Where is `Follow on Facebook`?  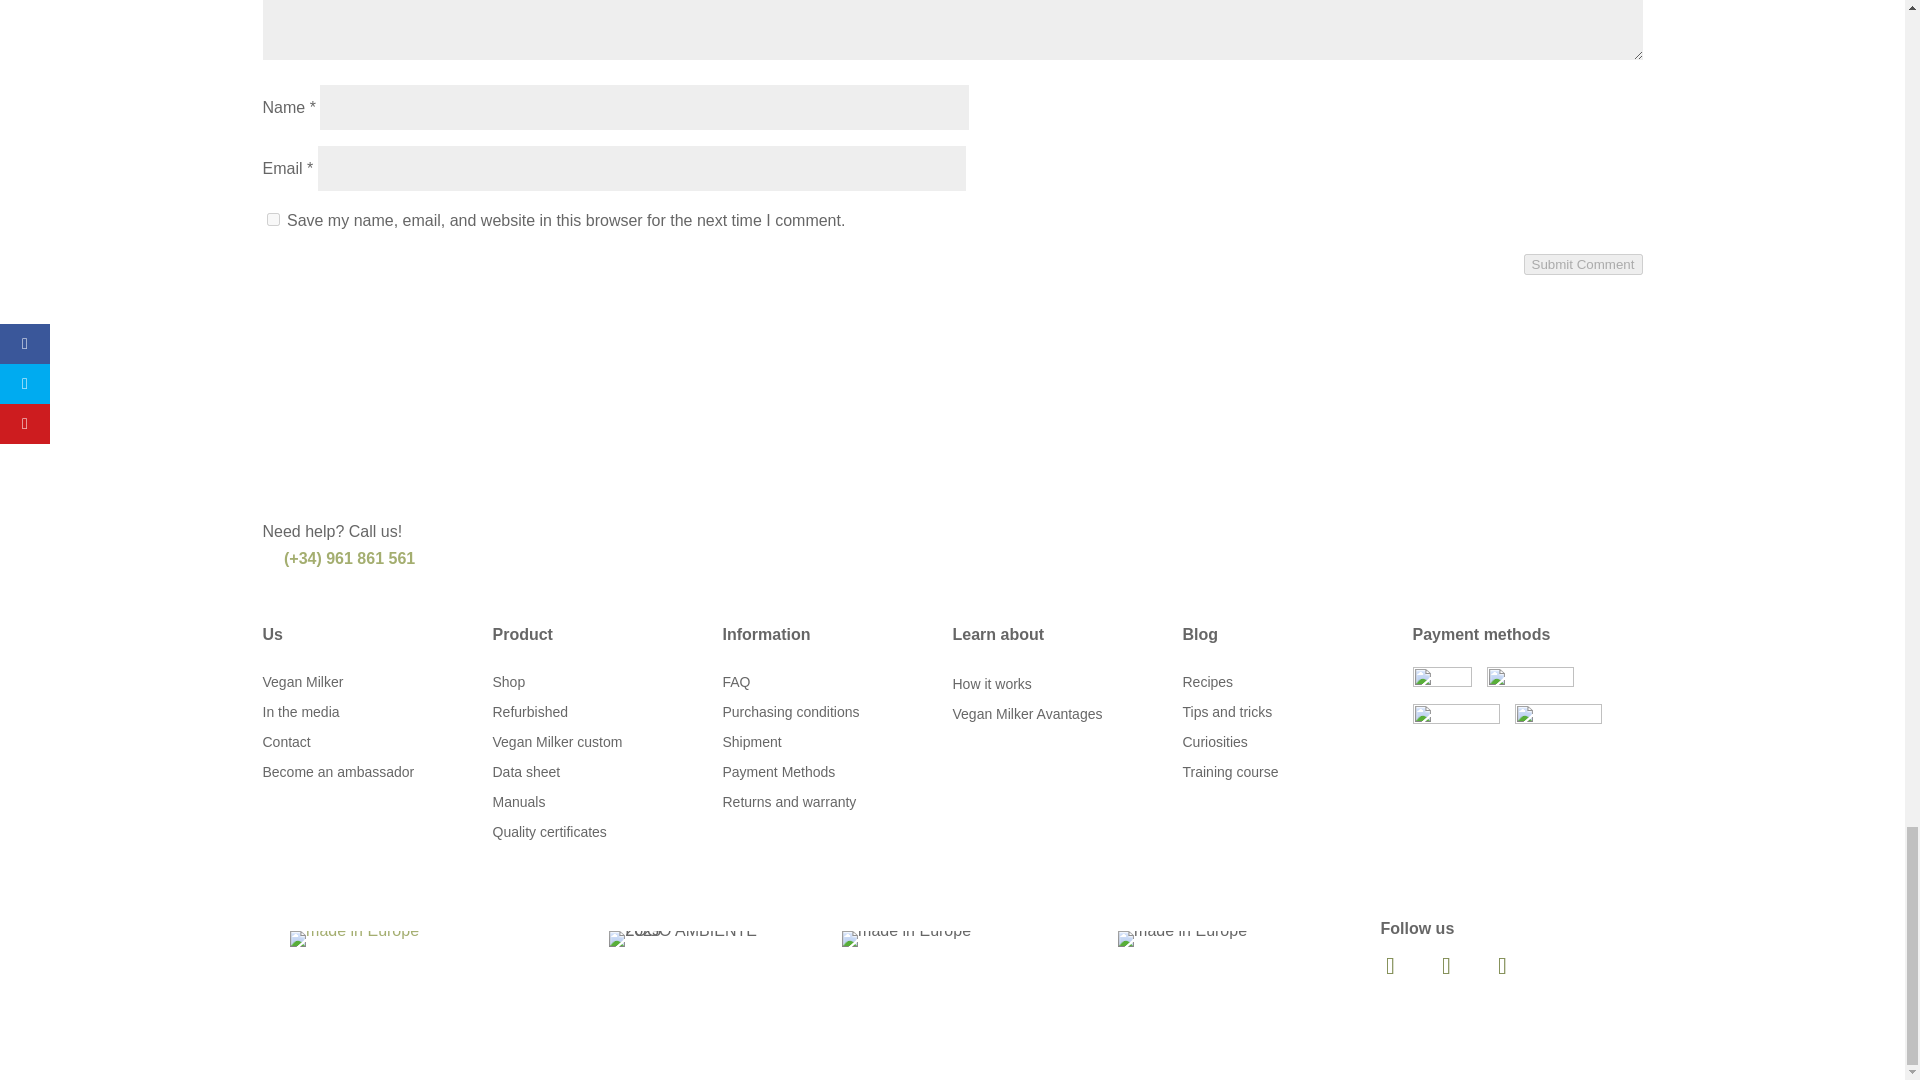 Follow on Facebook is located at coordinates (1389, 966).